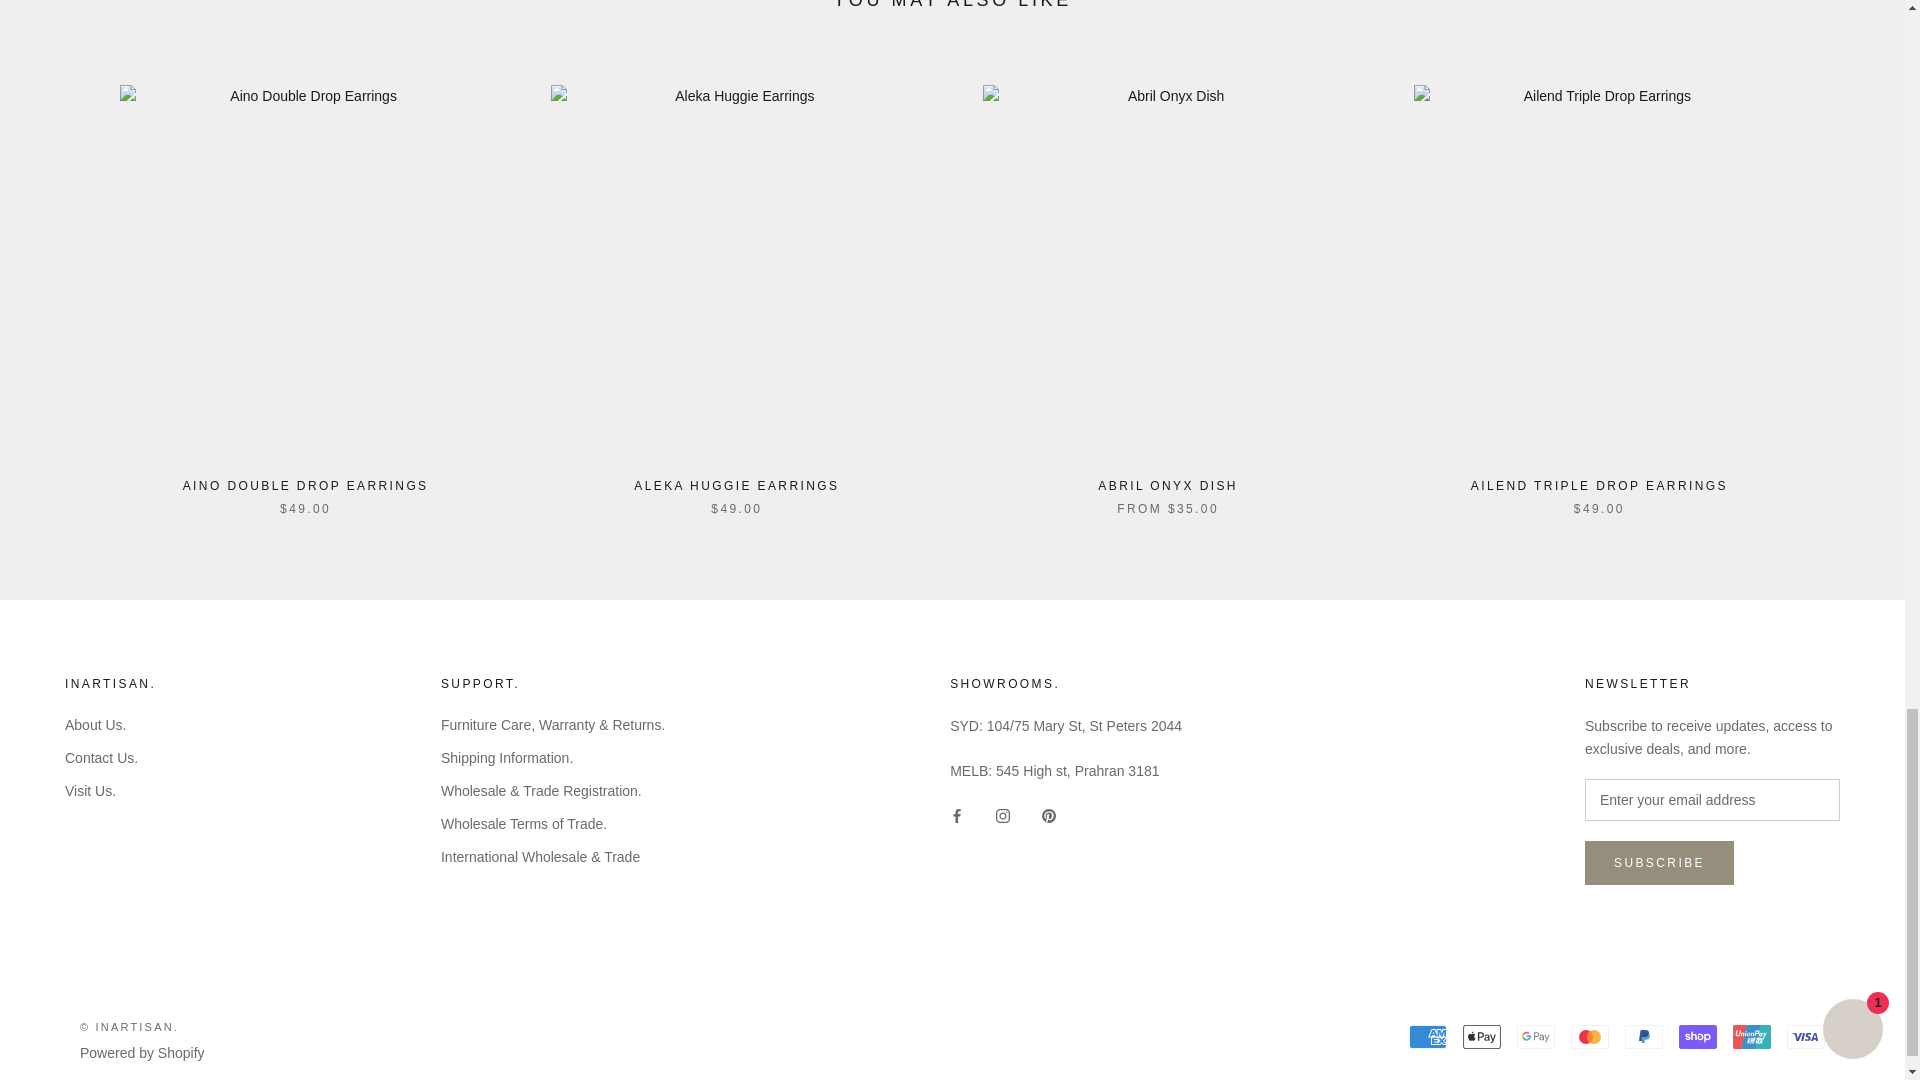 The image size is (1920, 1080). I want to click on American Express, so click(1428, 1036).